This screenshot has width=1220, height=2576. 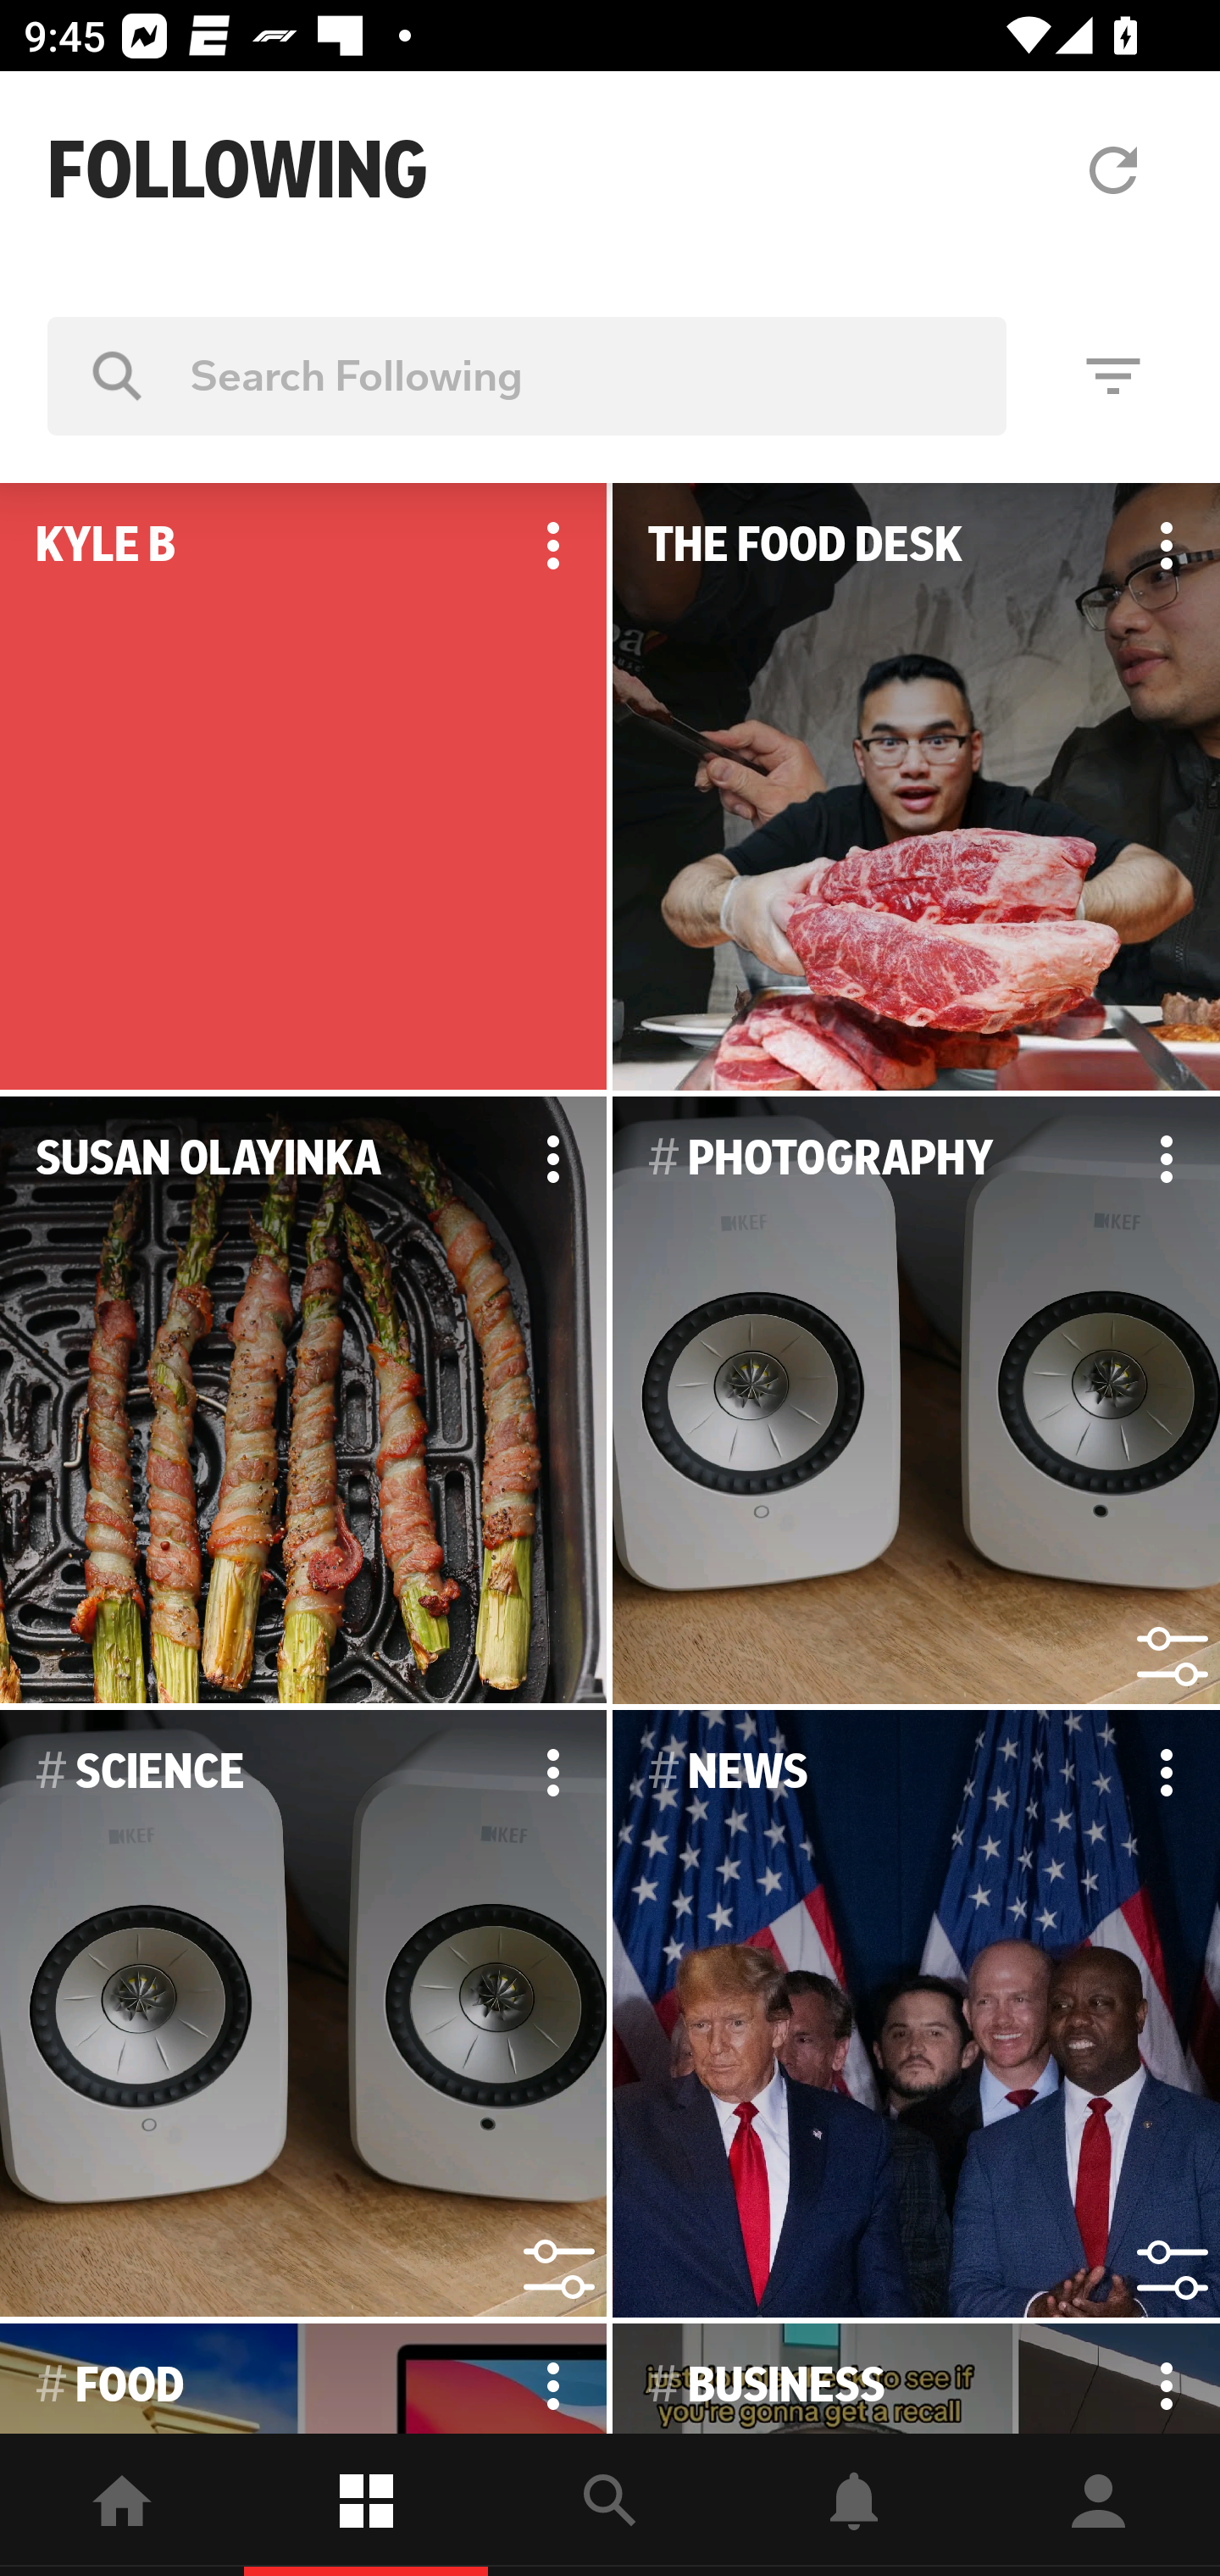 What do you see at coordinates (916, 786) in the screenshot?
I see `THE FOOD DESK Options` at bounding box center [916, 786].